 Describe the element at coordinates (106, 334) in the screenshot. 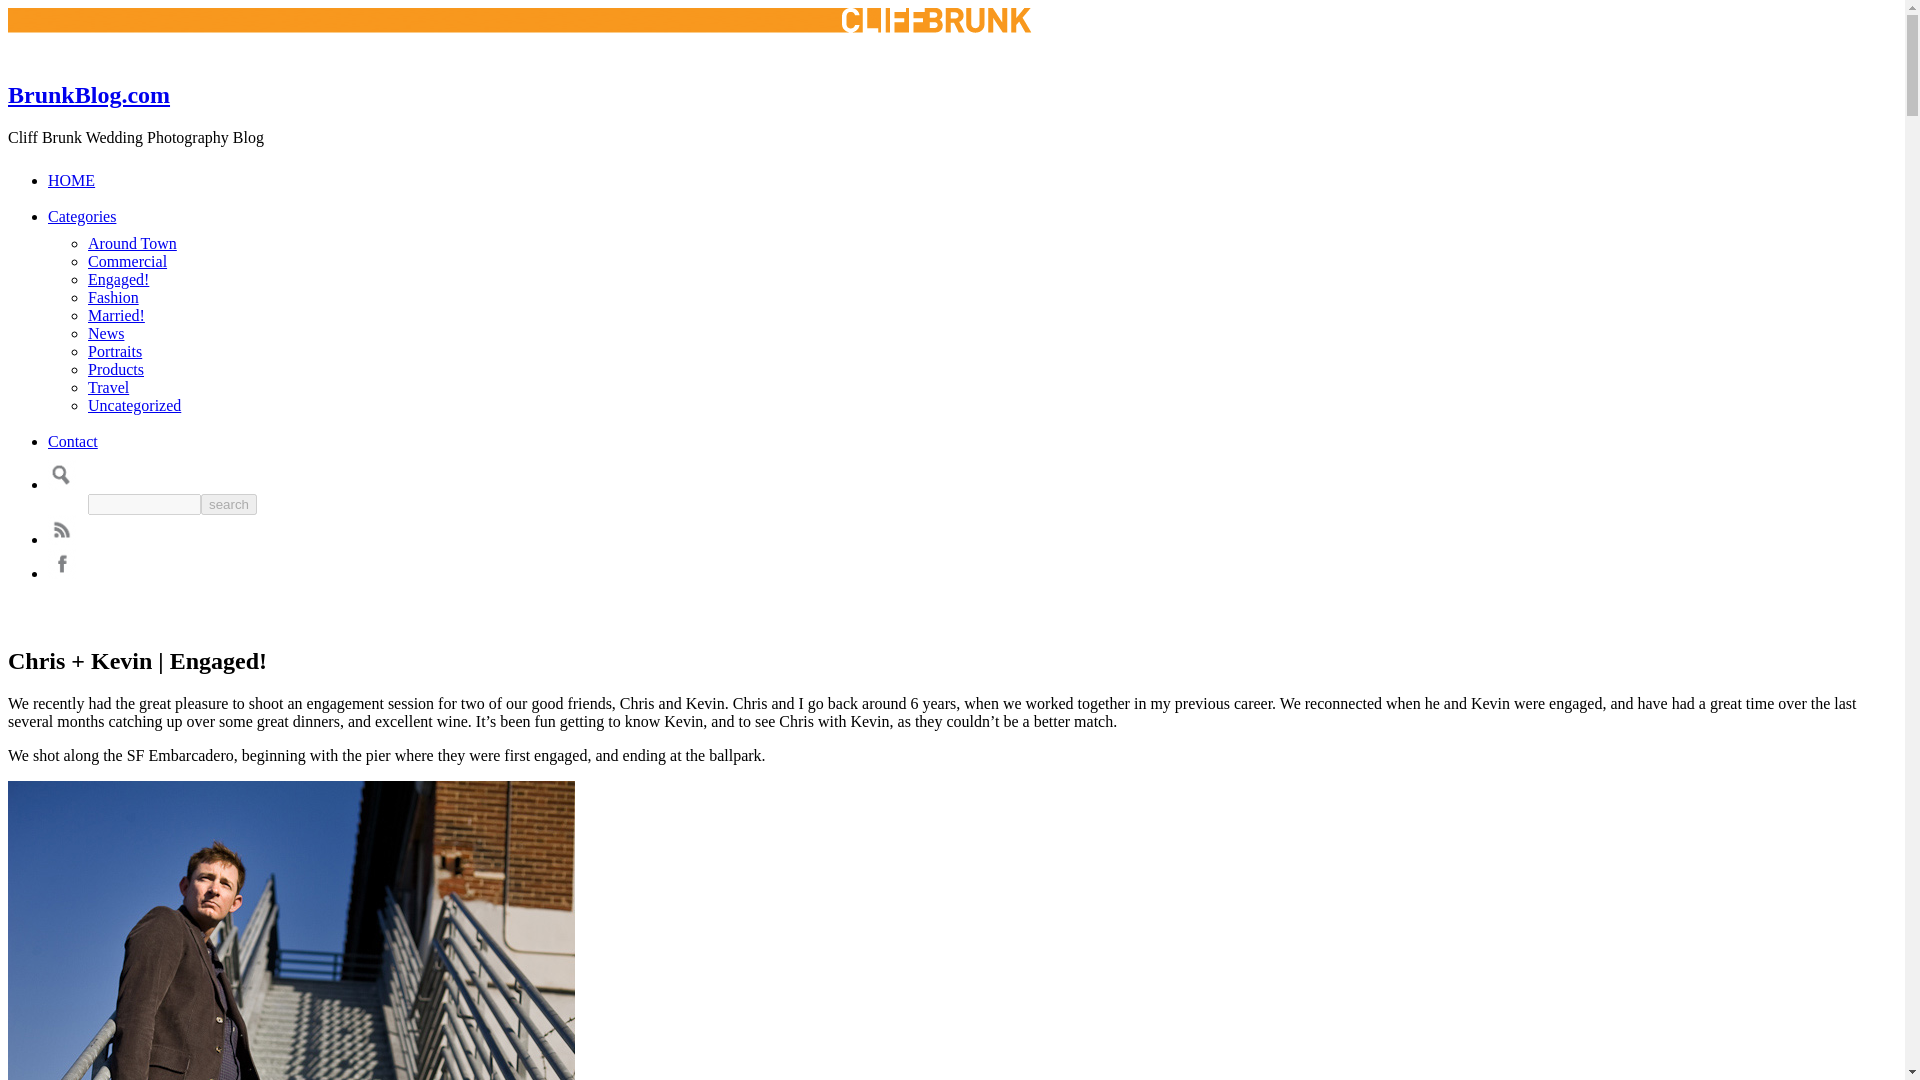

I see `News` at that location.